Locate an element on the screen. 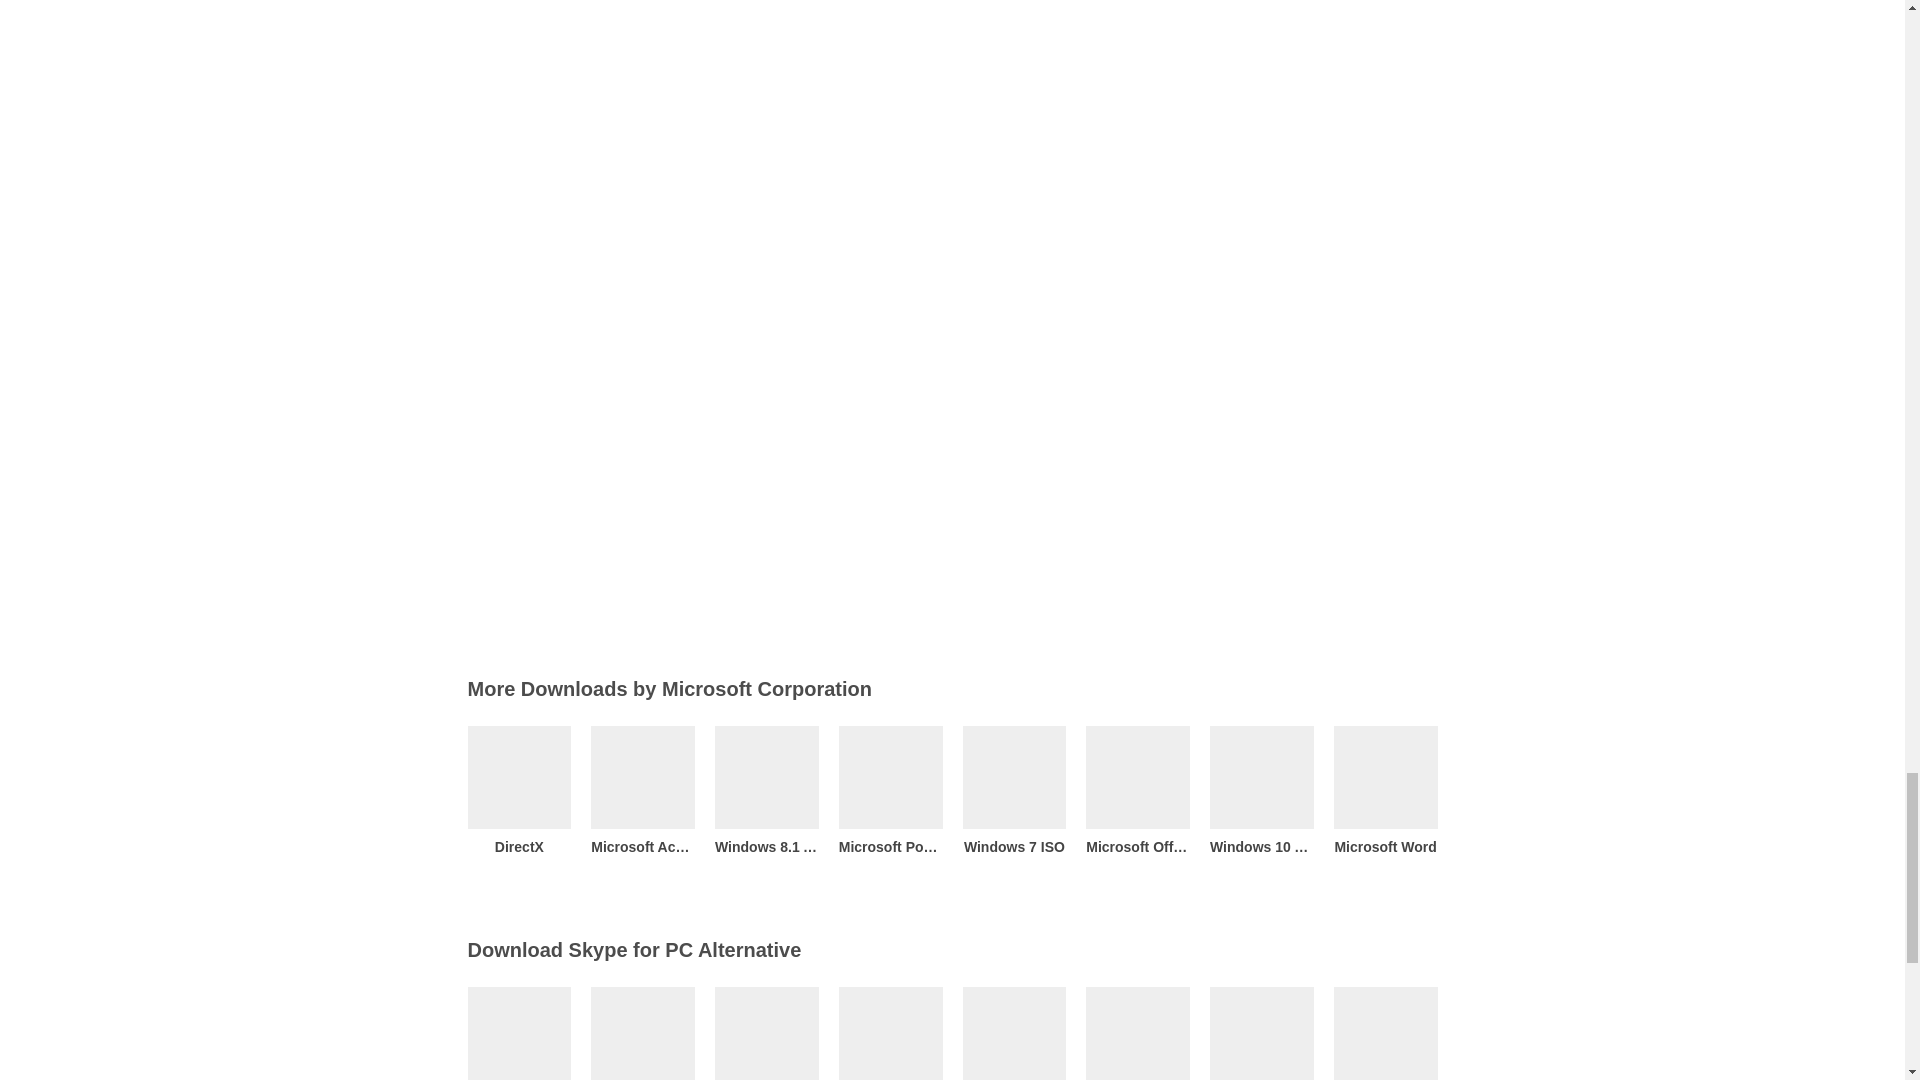 Image resolution: width=1920 pixels, height=1080 pixels. Imo for PC is located at coordinates (1013, 1034).